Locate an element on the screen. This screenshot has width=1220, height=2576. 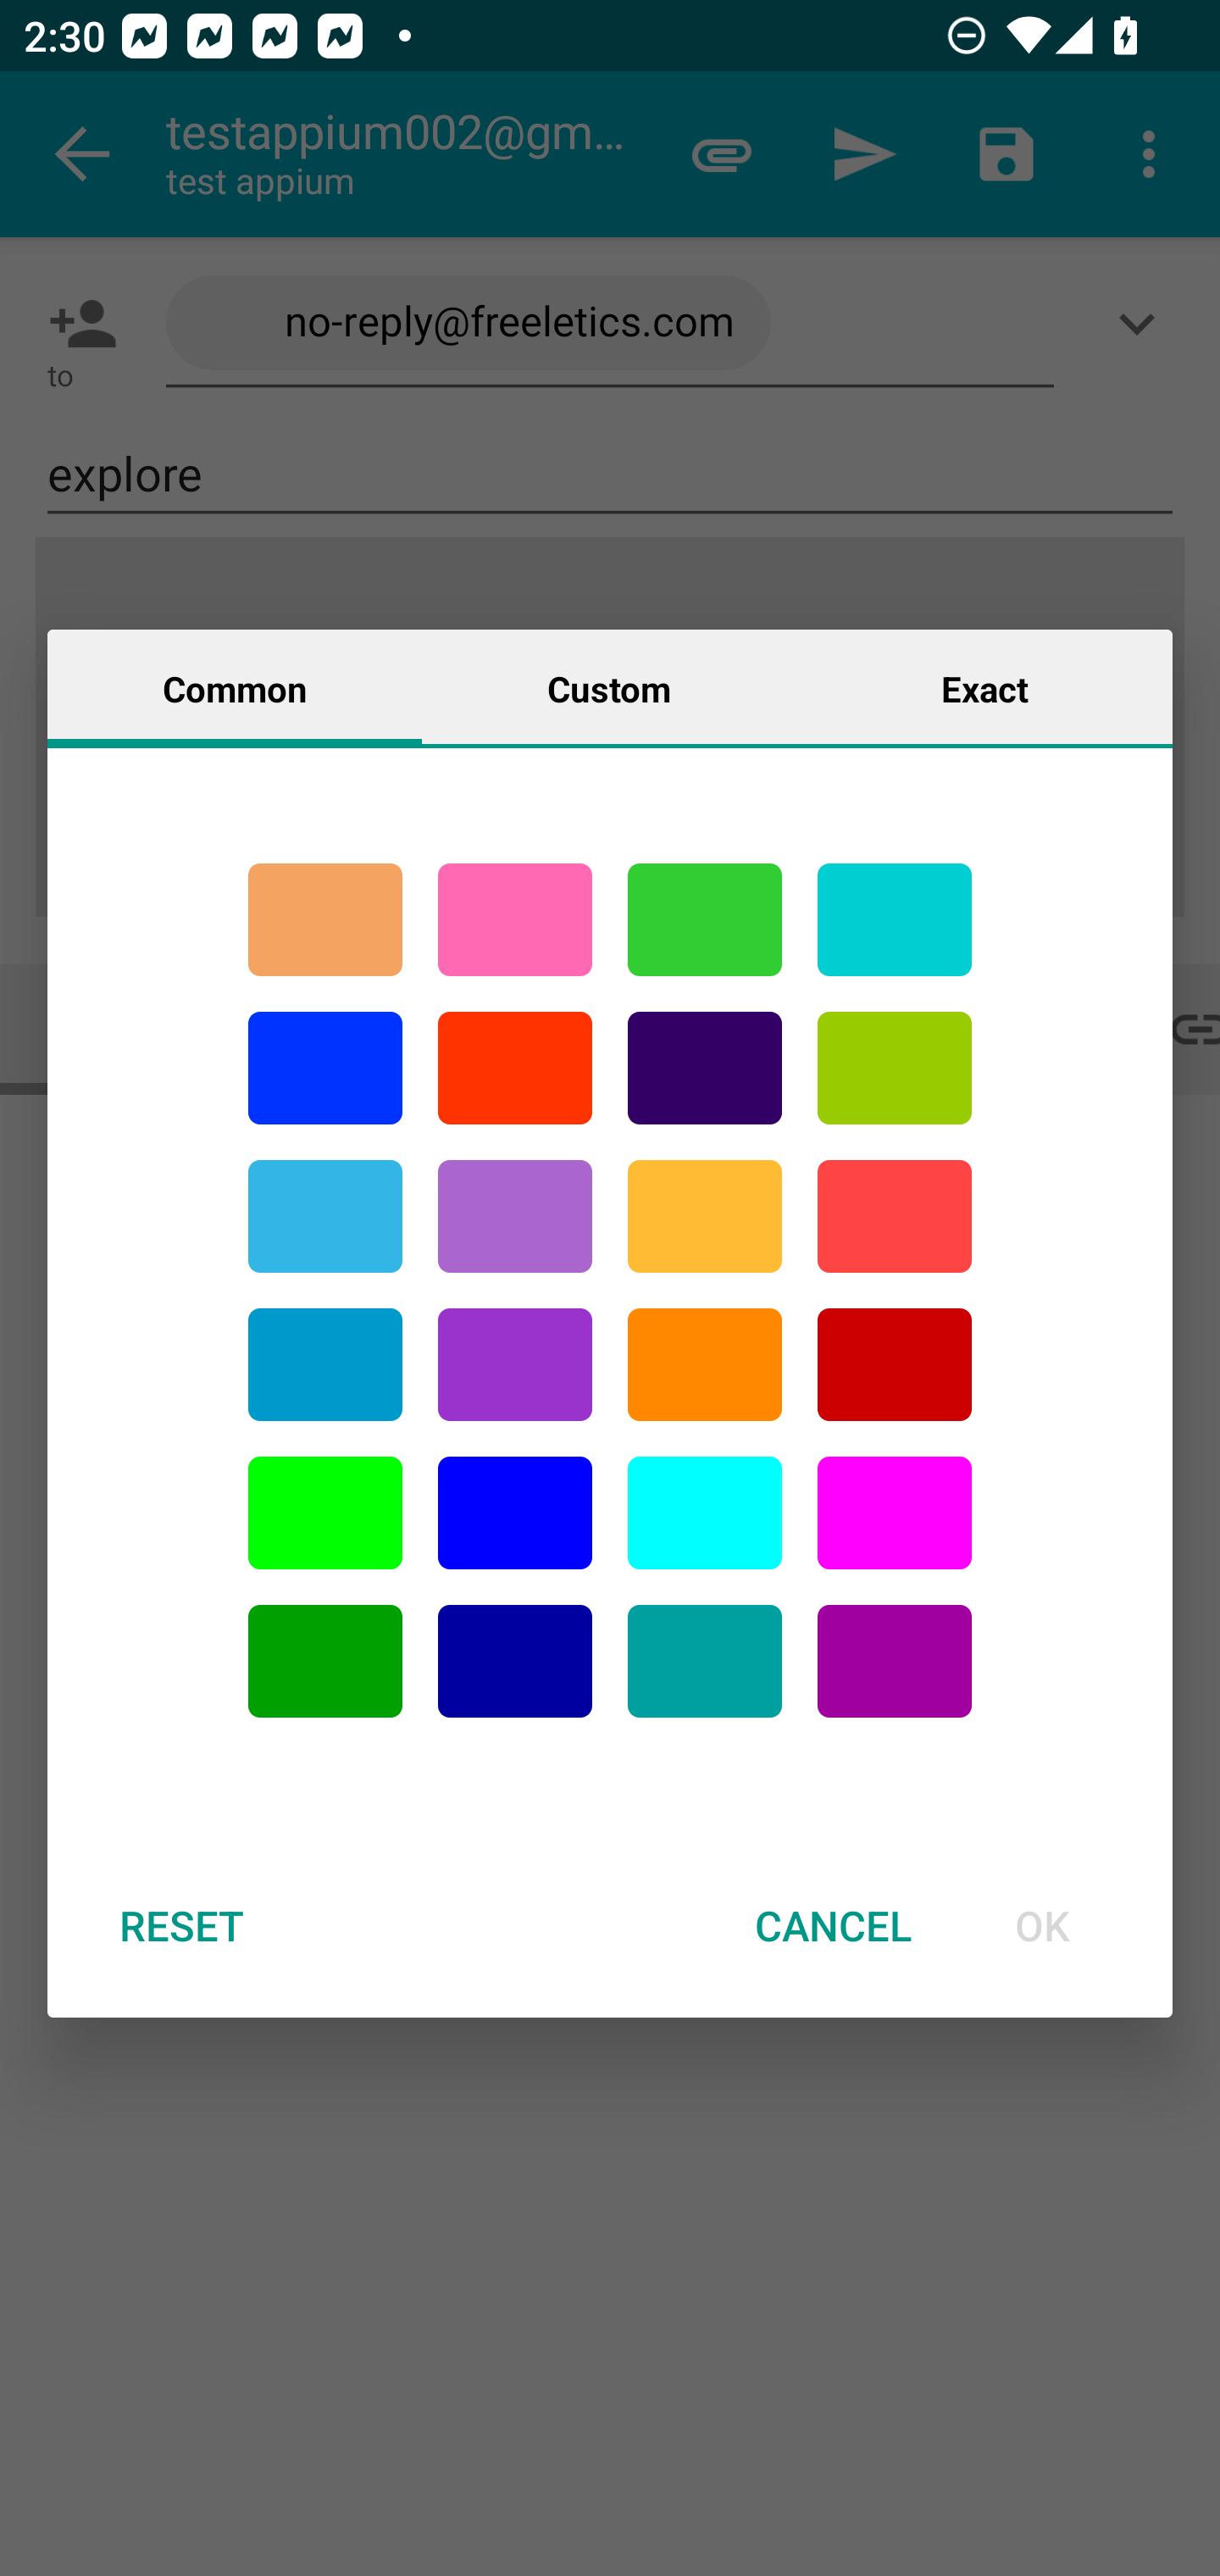
Cyan is located at coordinates (895, 919).